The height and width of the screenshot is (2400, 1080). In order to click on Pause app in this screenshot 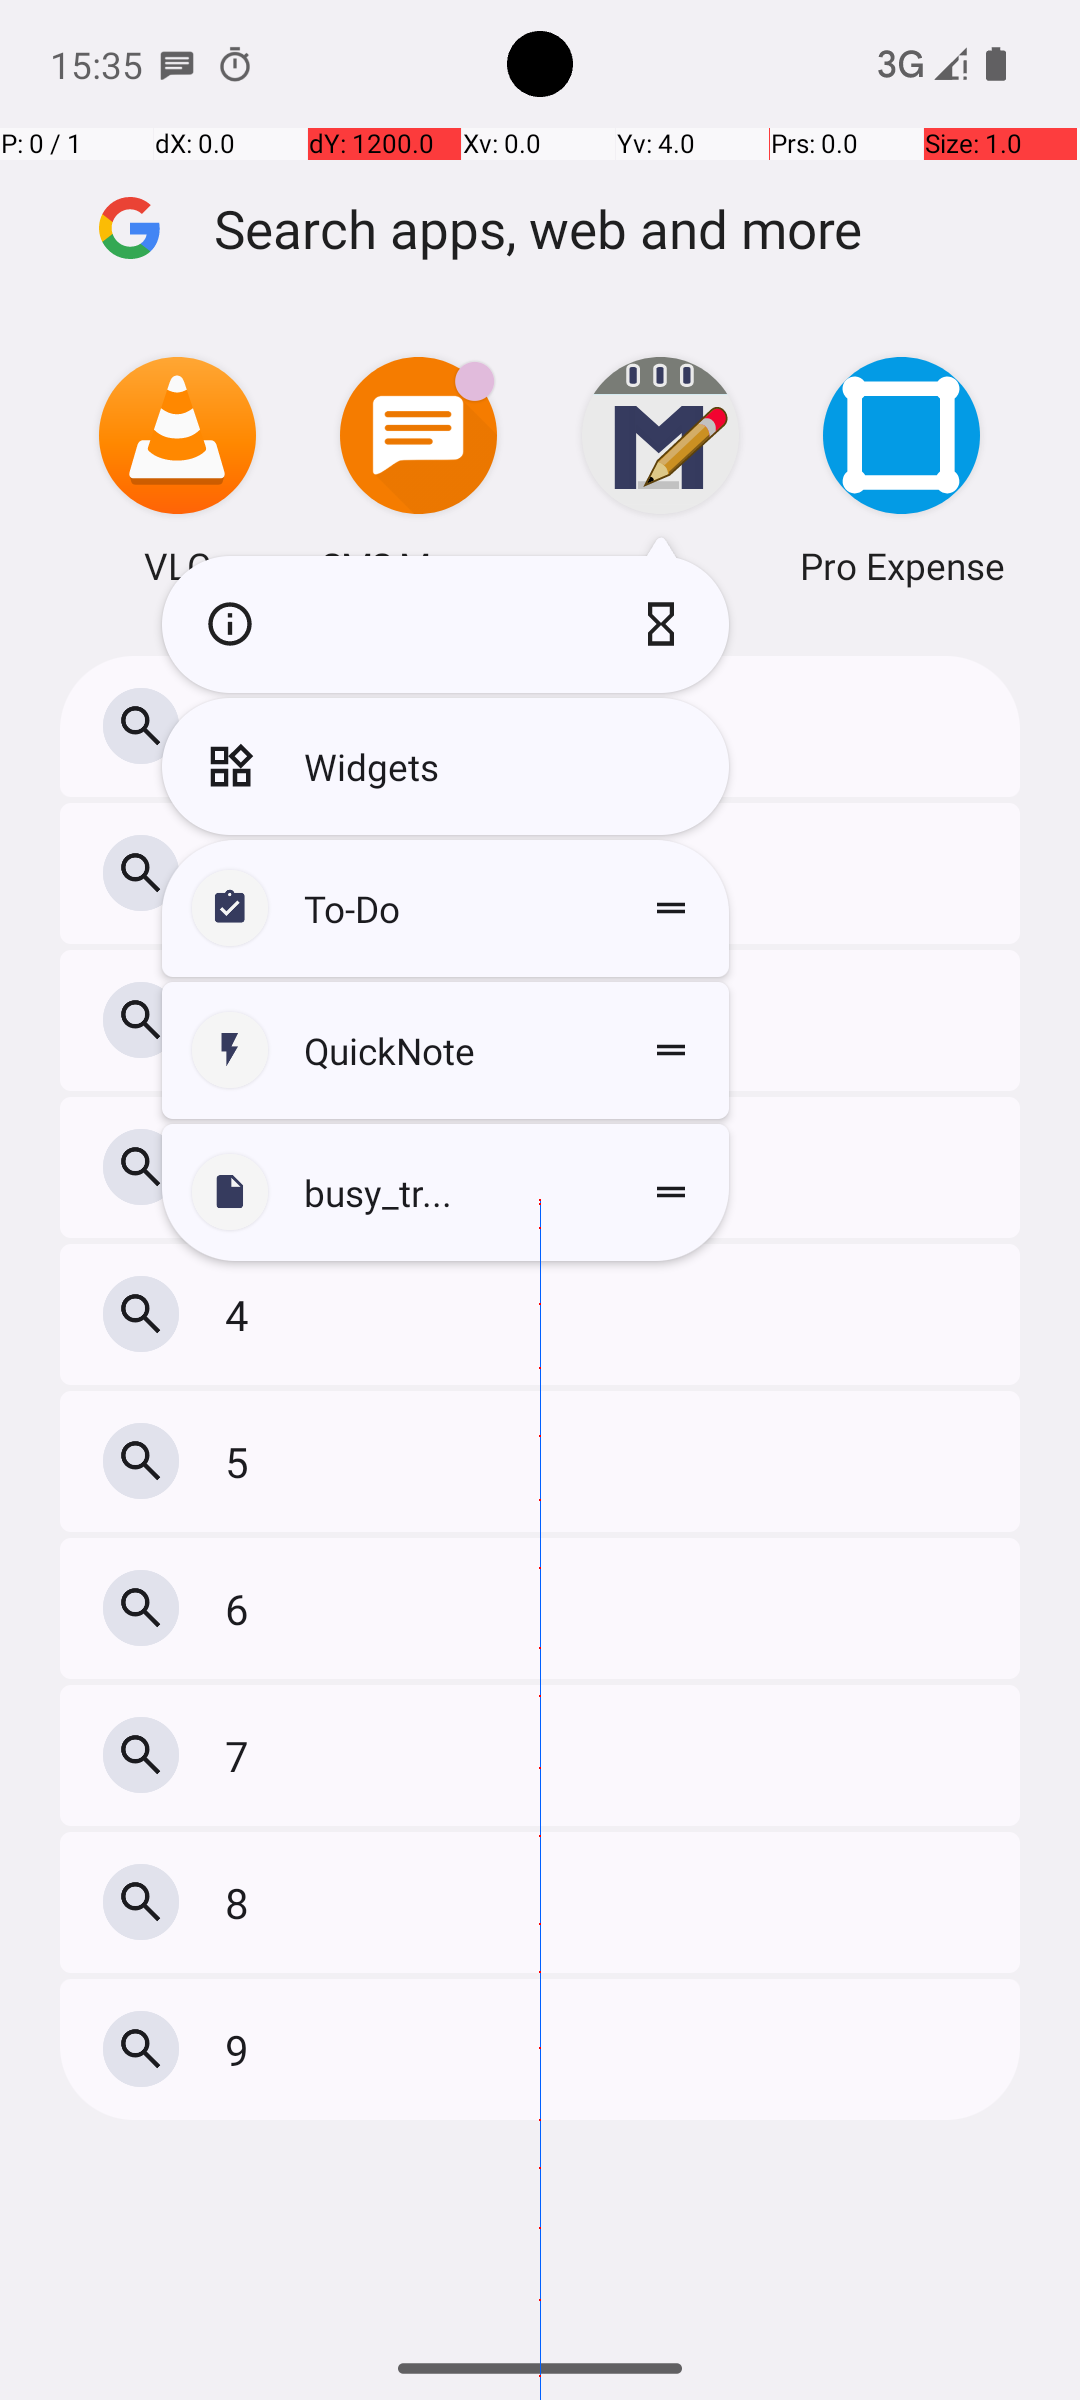, I will do `click(666, 624)`.